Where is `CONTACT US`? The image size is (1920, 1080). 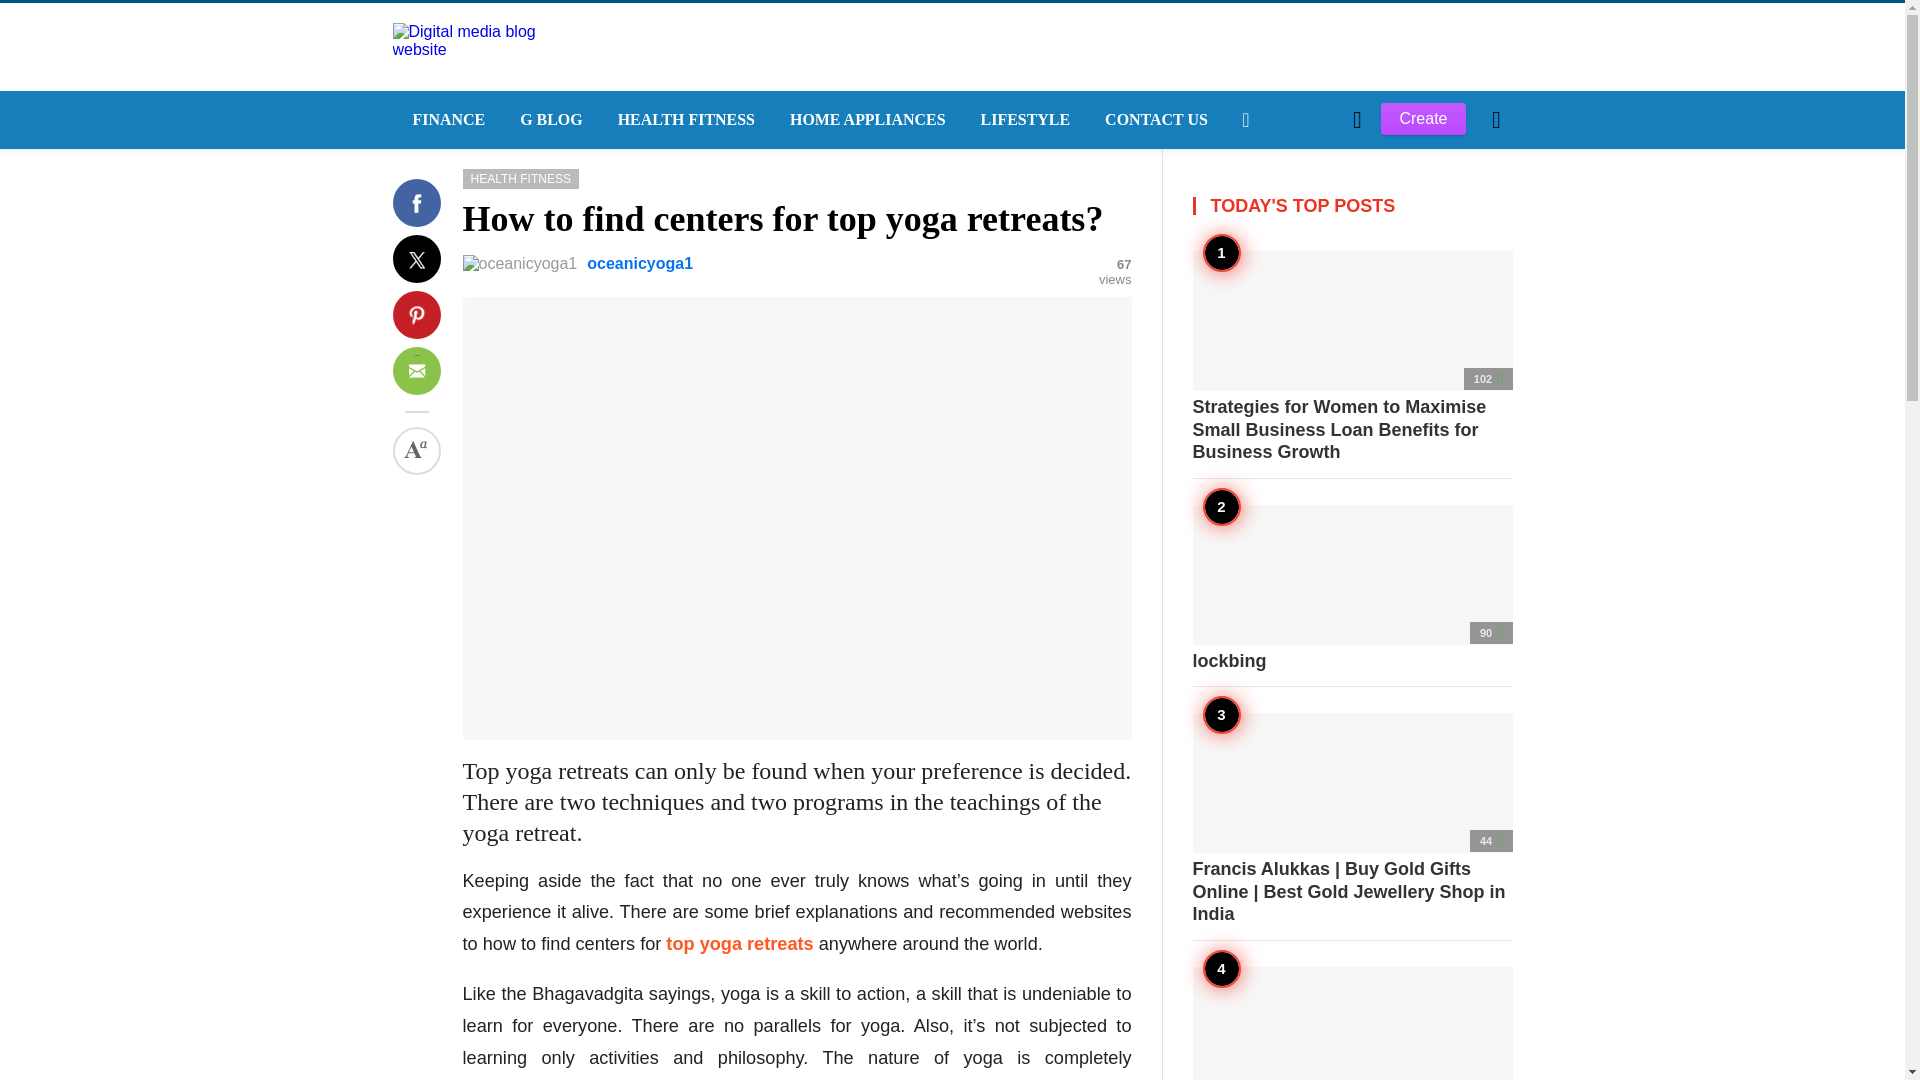 CONTACT US is located at coordinates (1154, 120).